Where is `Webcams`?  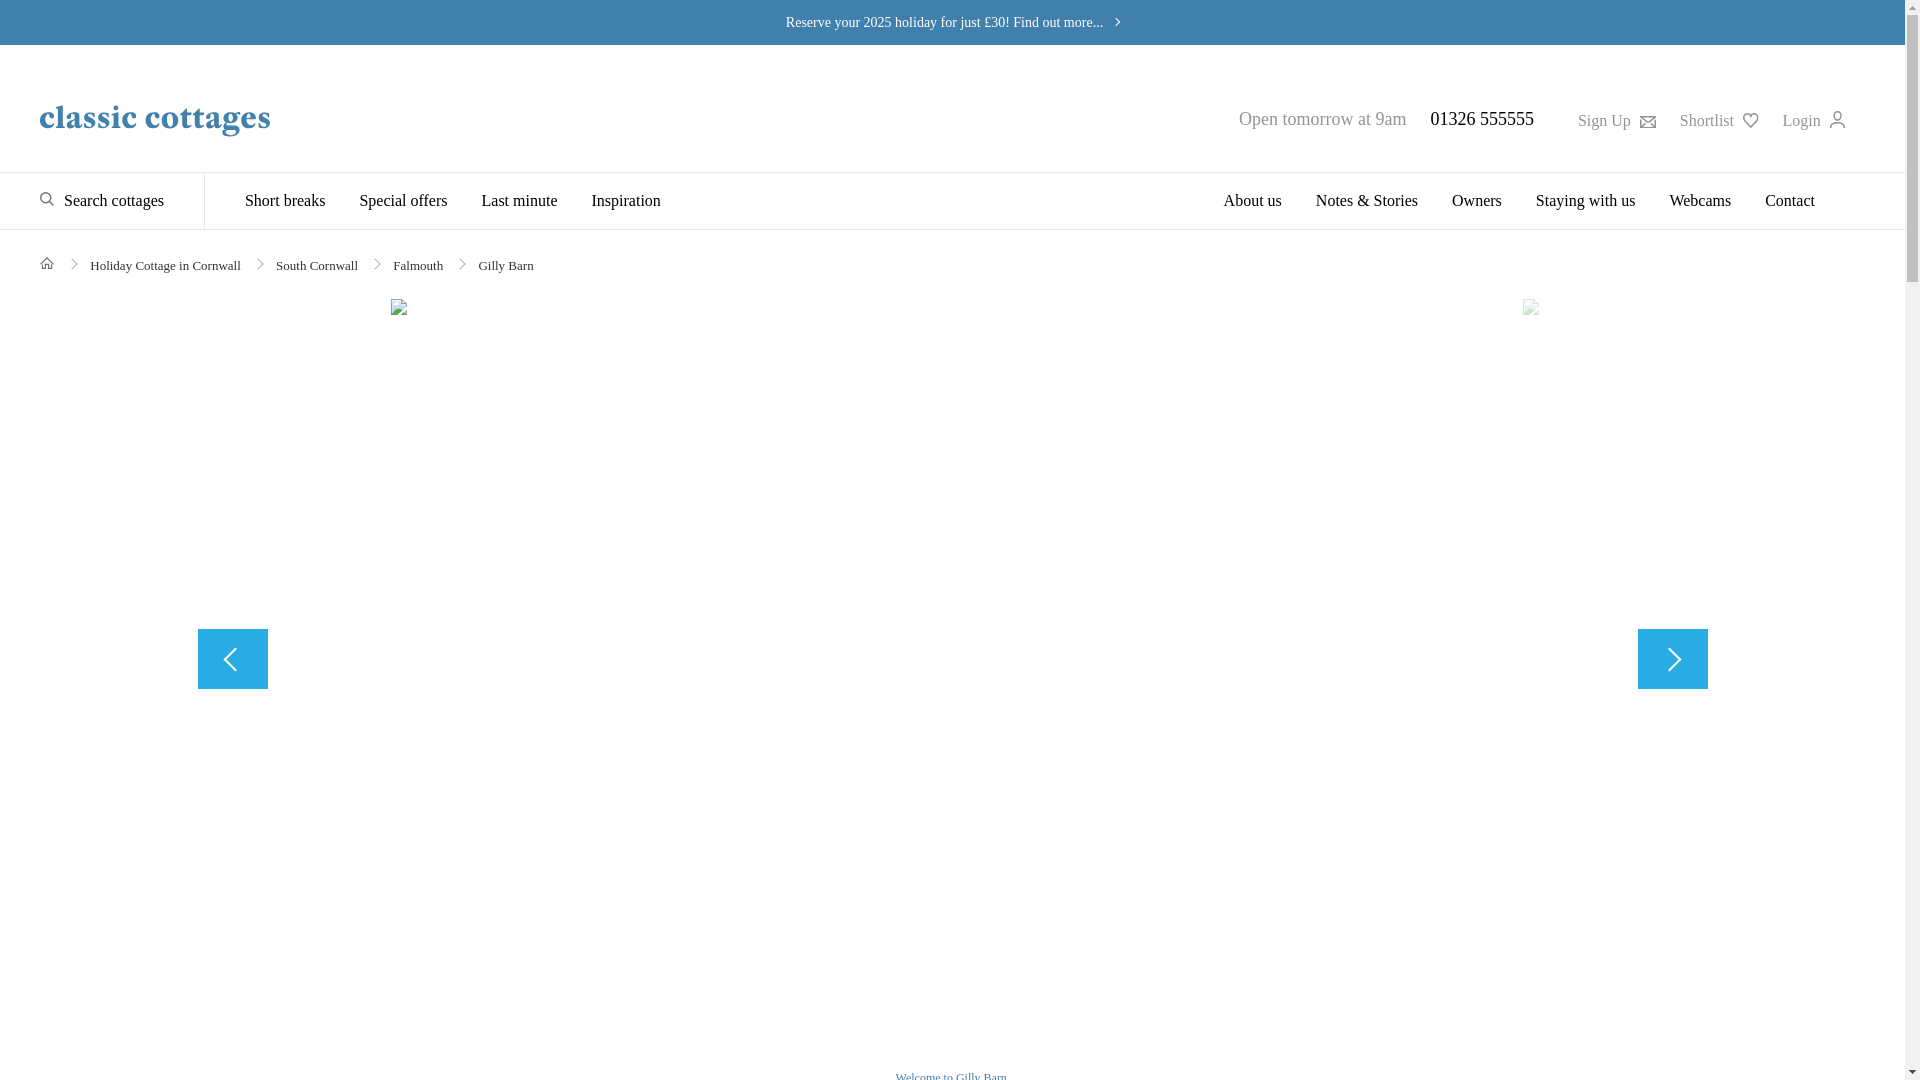 Webcams is located at coordinates (1699, 200).